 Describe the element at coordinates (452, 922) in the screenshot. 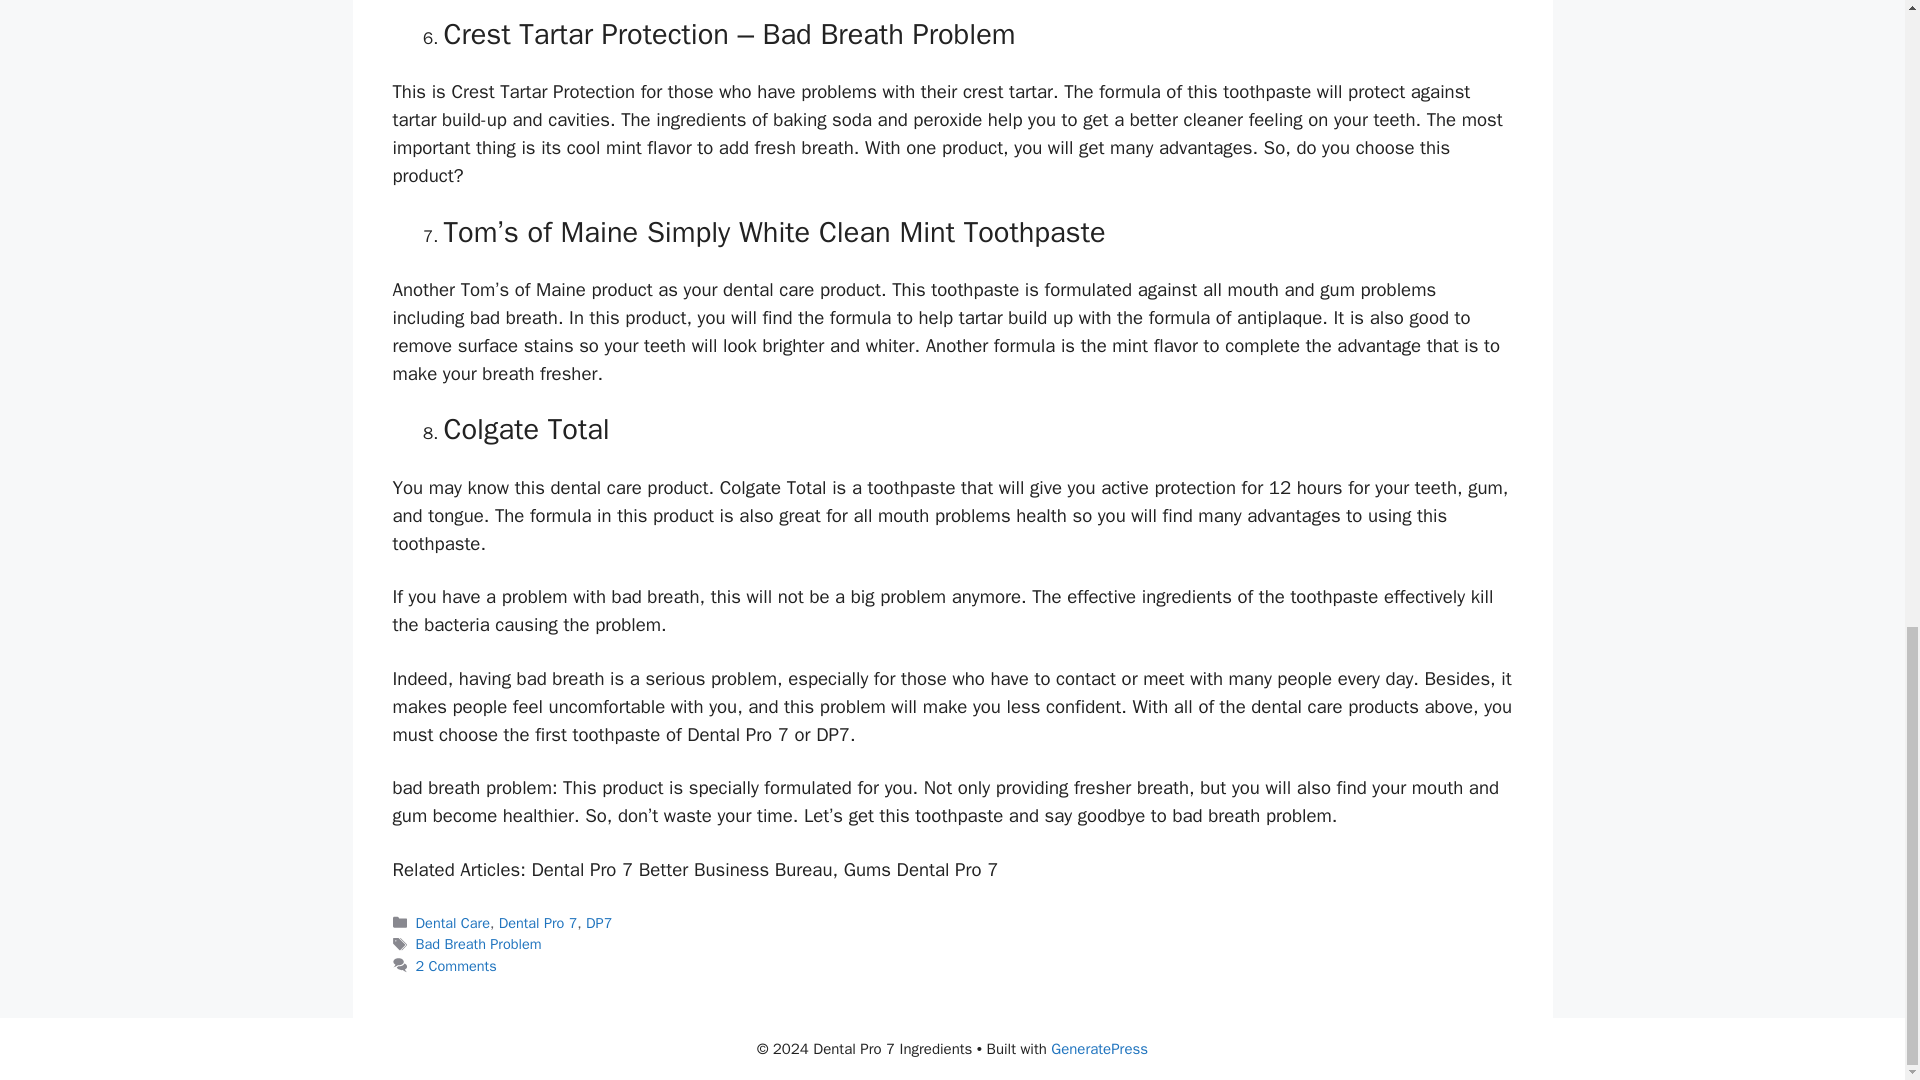

I see `Dental Care` at that location.